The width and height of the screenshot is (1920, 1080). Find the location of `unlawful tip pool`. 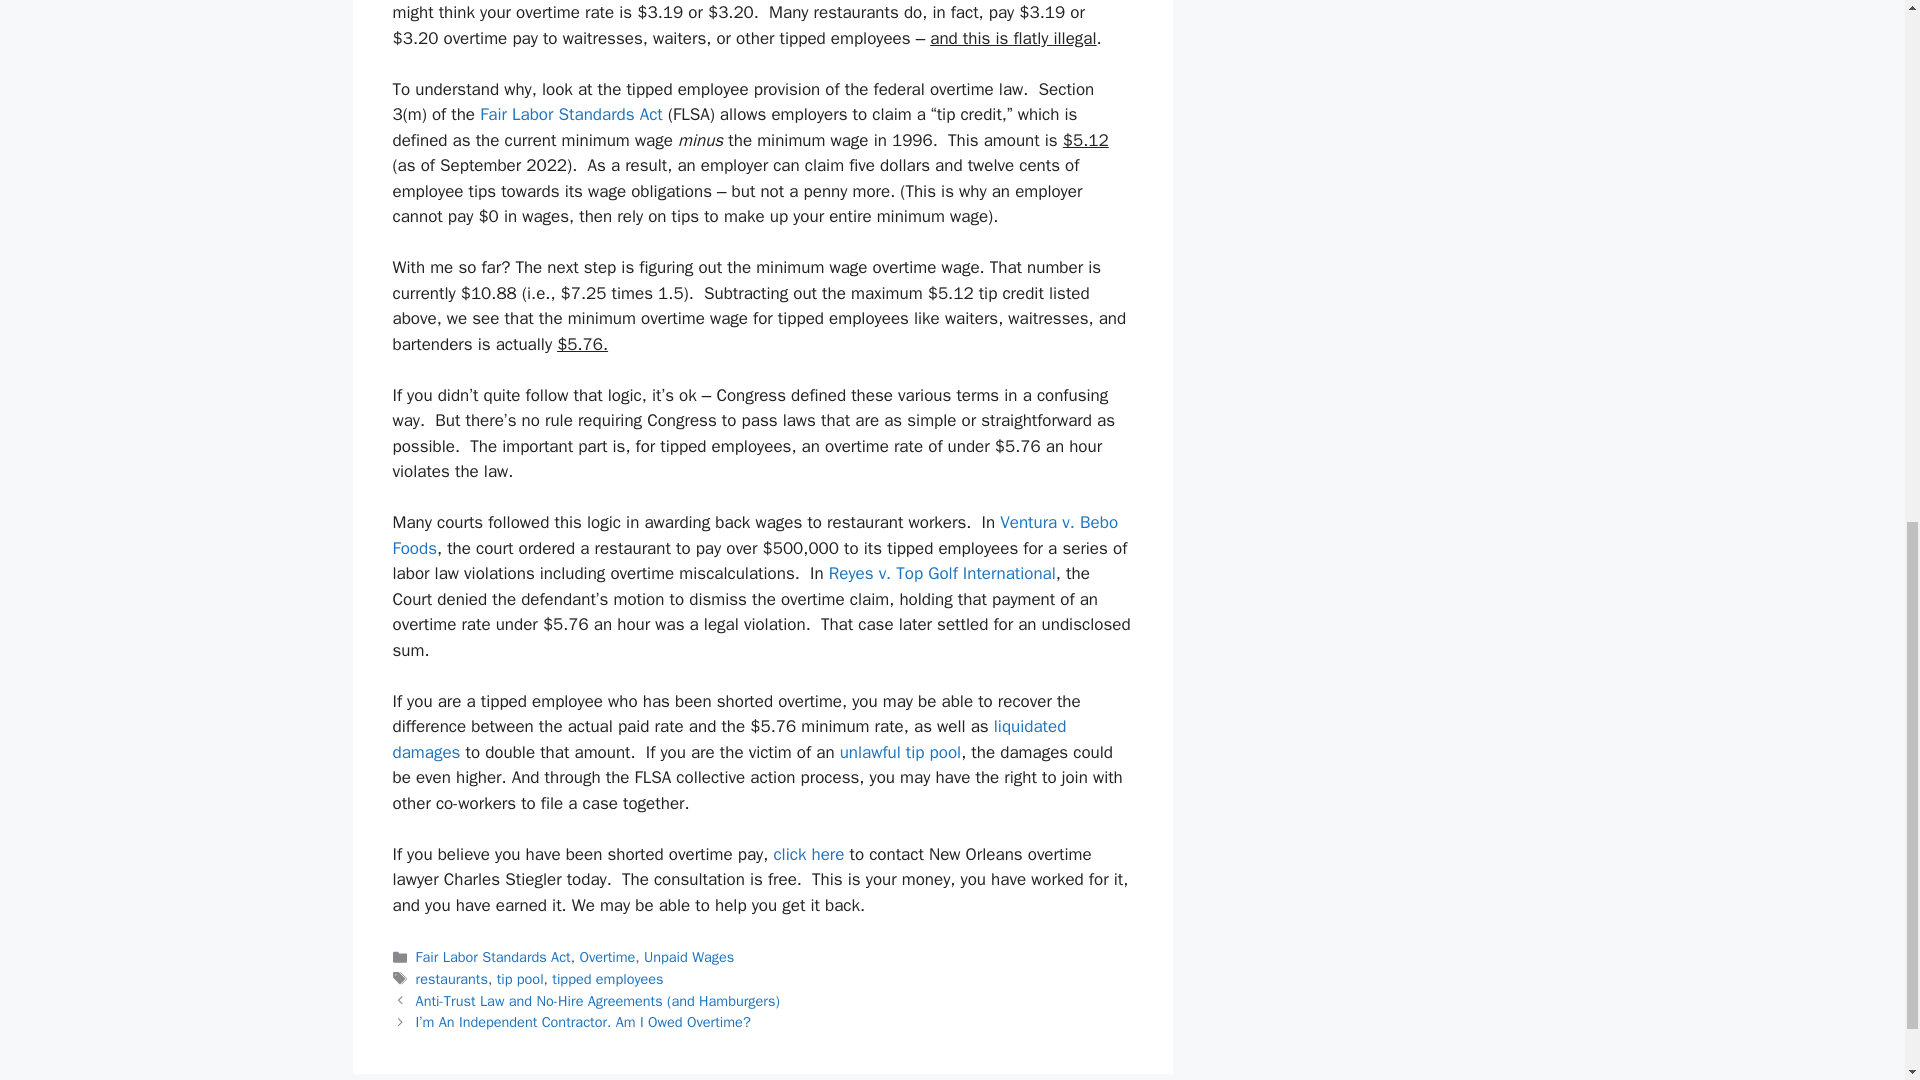

unlawful tip pool is located at coordinates (900, 752).